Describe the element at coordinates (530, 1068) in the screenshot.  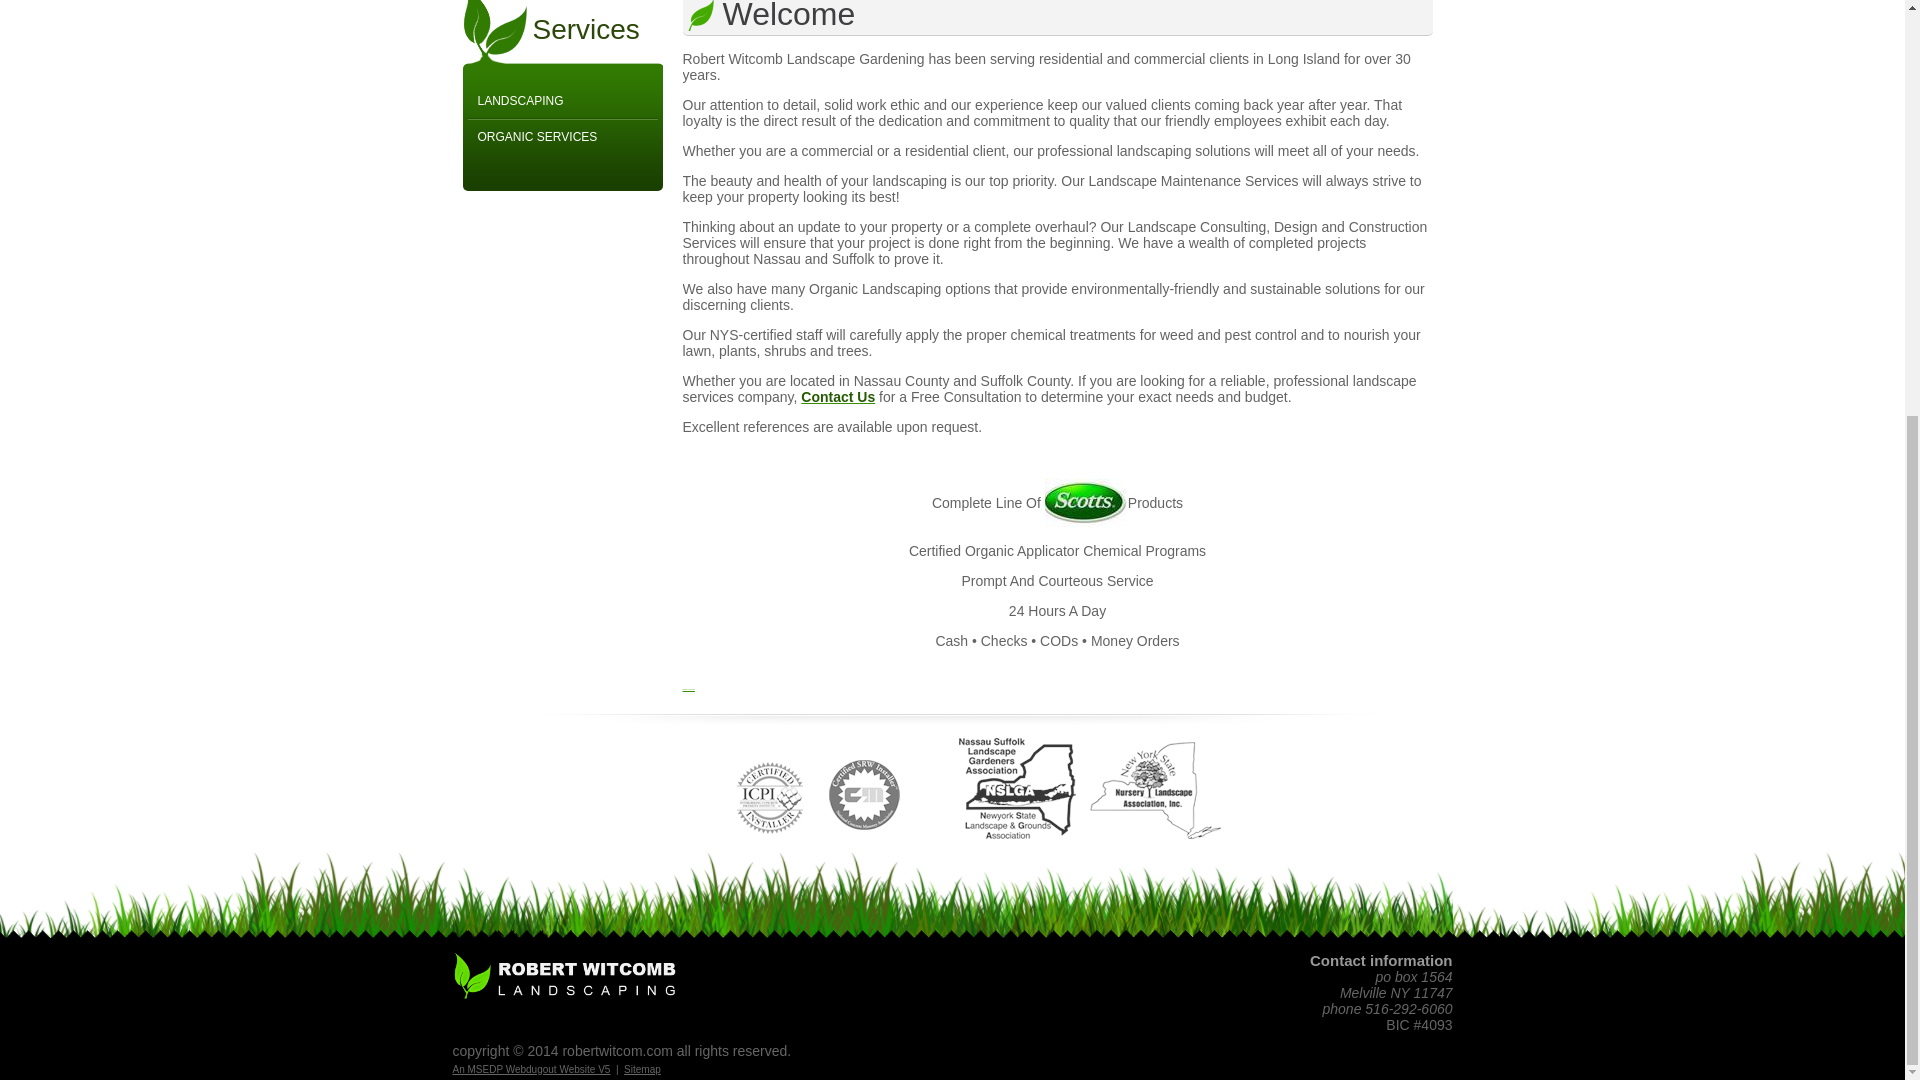
I see `An MSEDP Webdugout Website V5` at that location.